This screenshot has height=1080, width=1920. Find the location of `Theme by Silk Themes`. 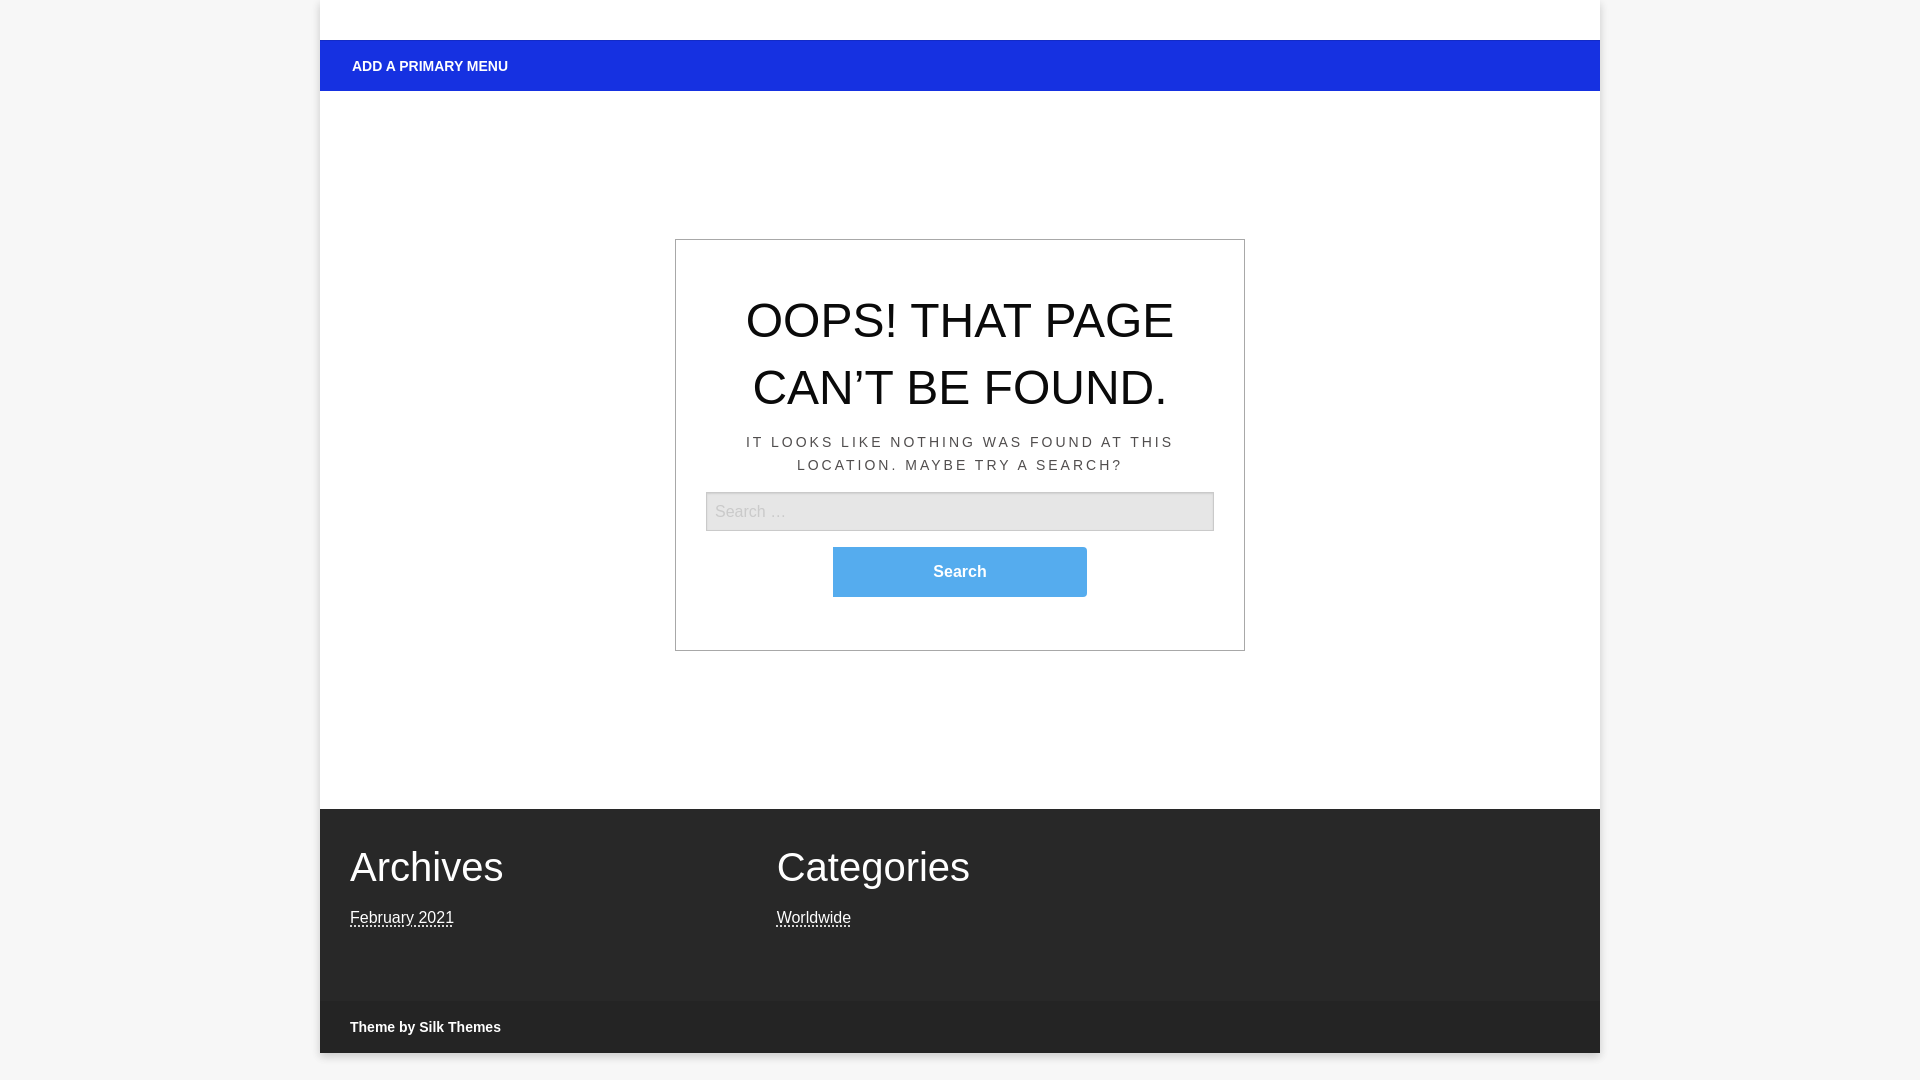

Theme by Silk Themes is located at coordinates (425, 1026).